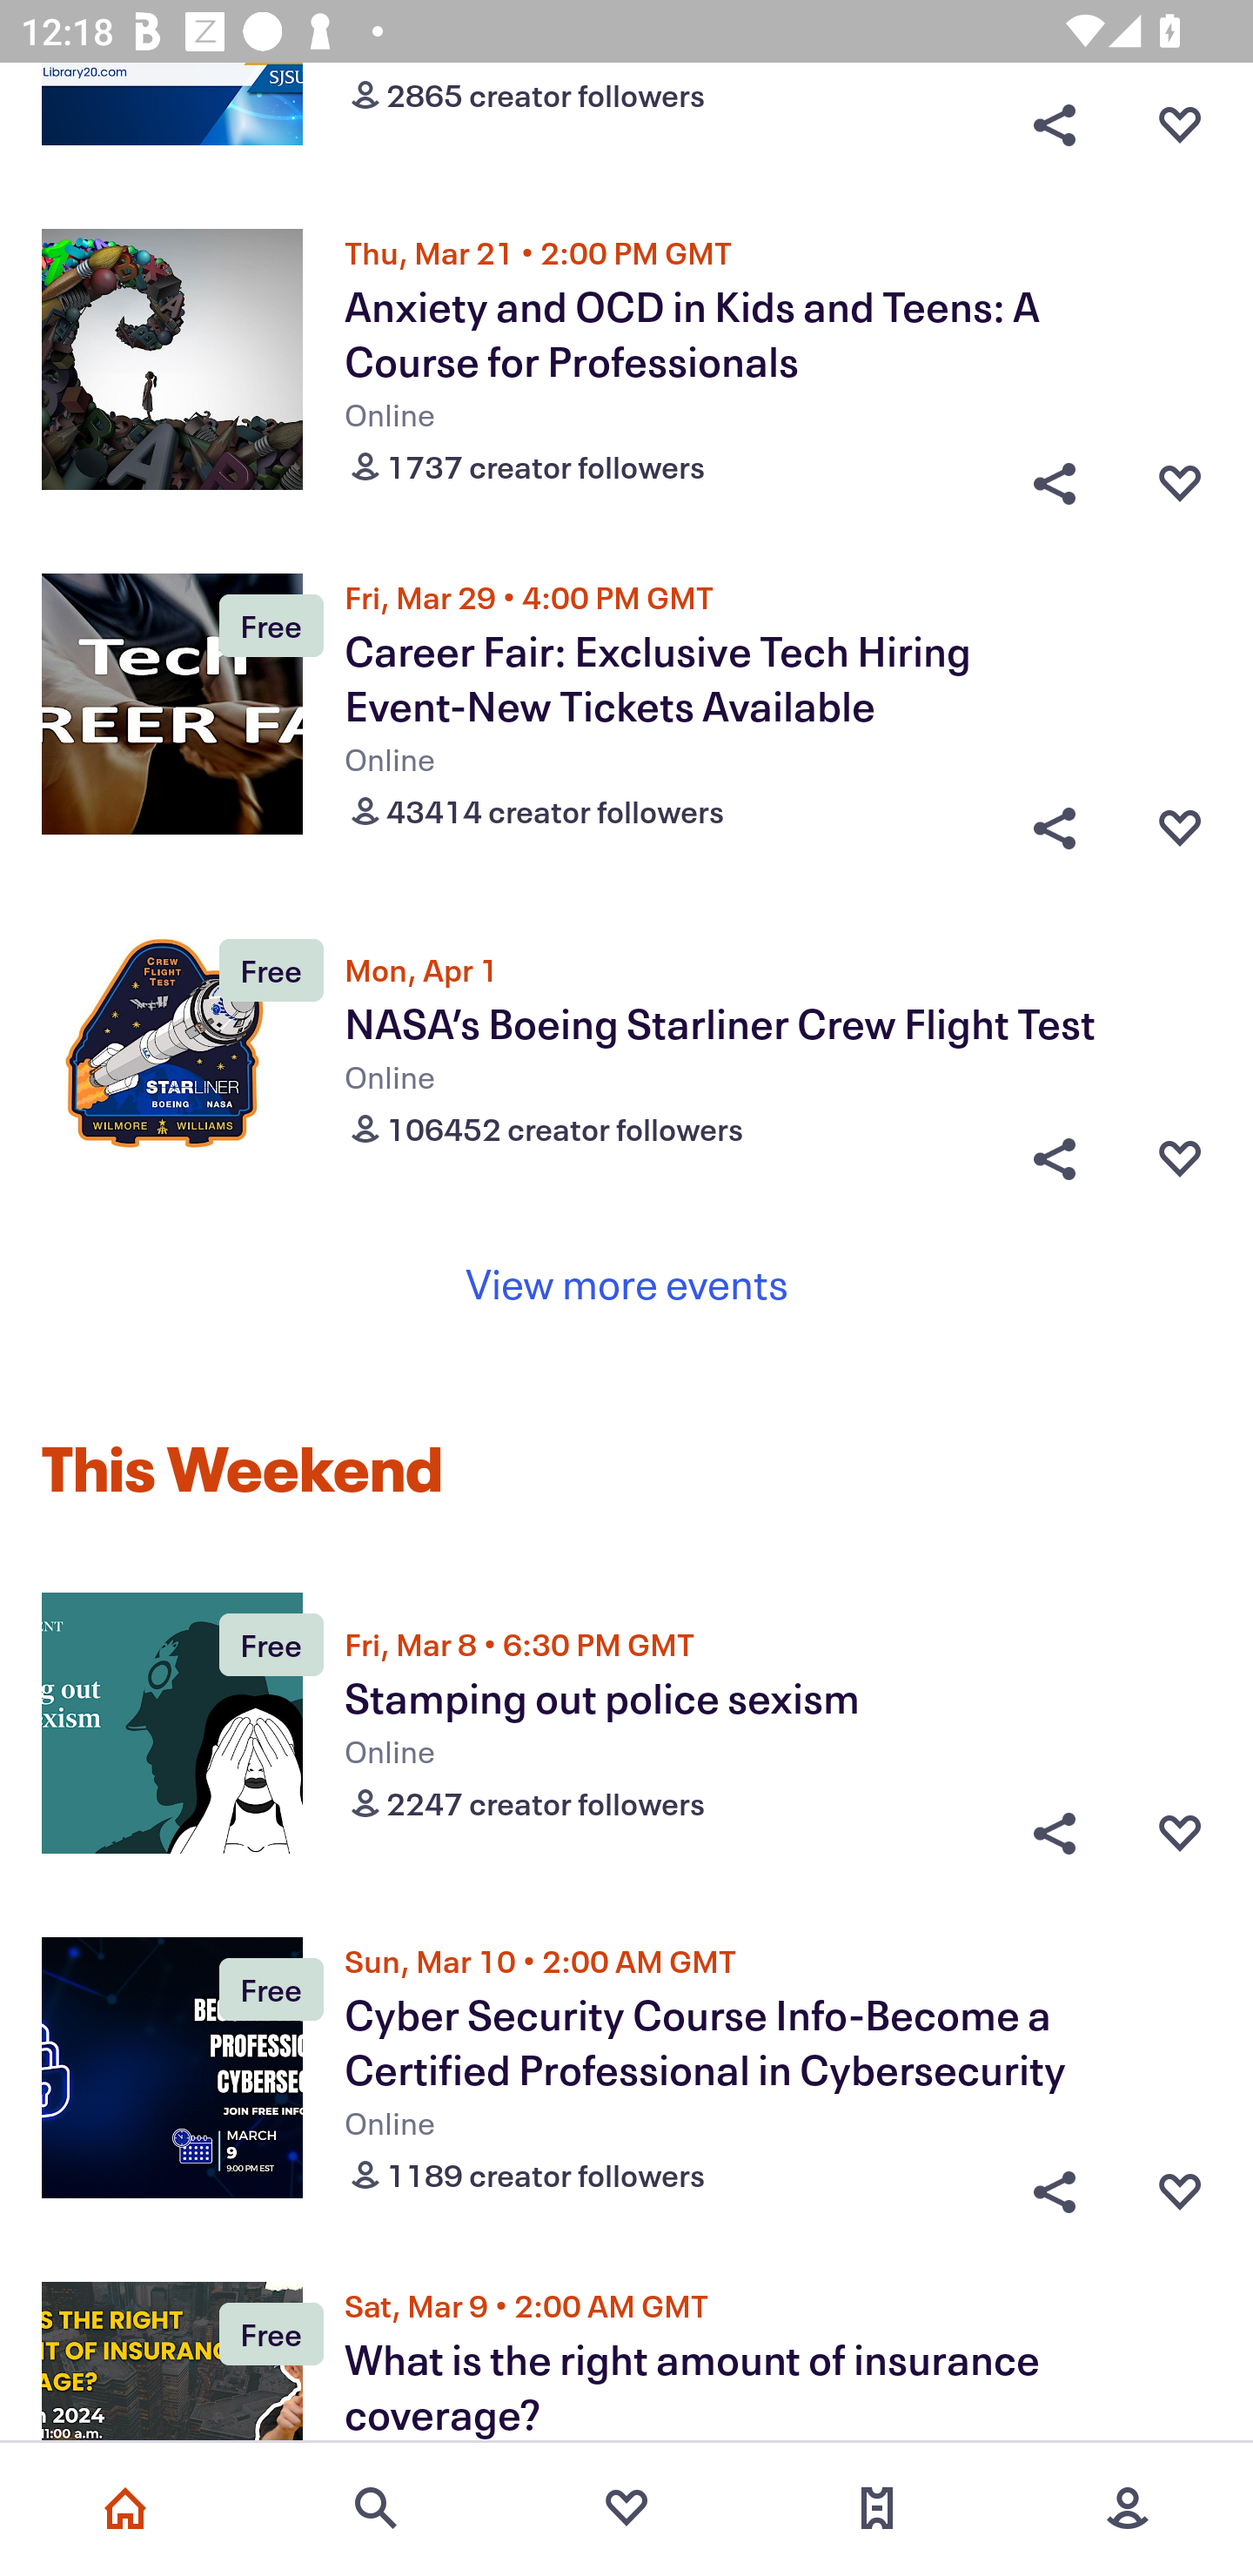  What do you see at coordinates (1180, 1834) in the screenshot?
I see `Favorite button` at bounding box center [1180, 1834].